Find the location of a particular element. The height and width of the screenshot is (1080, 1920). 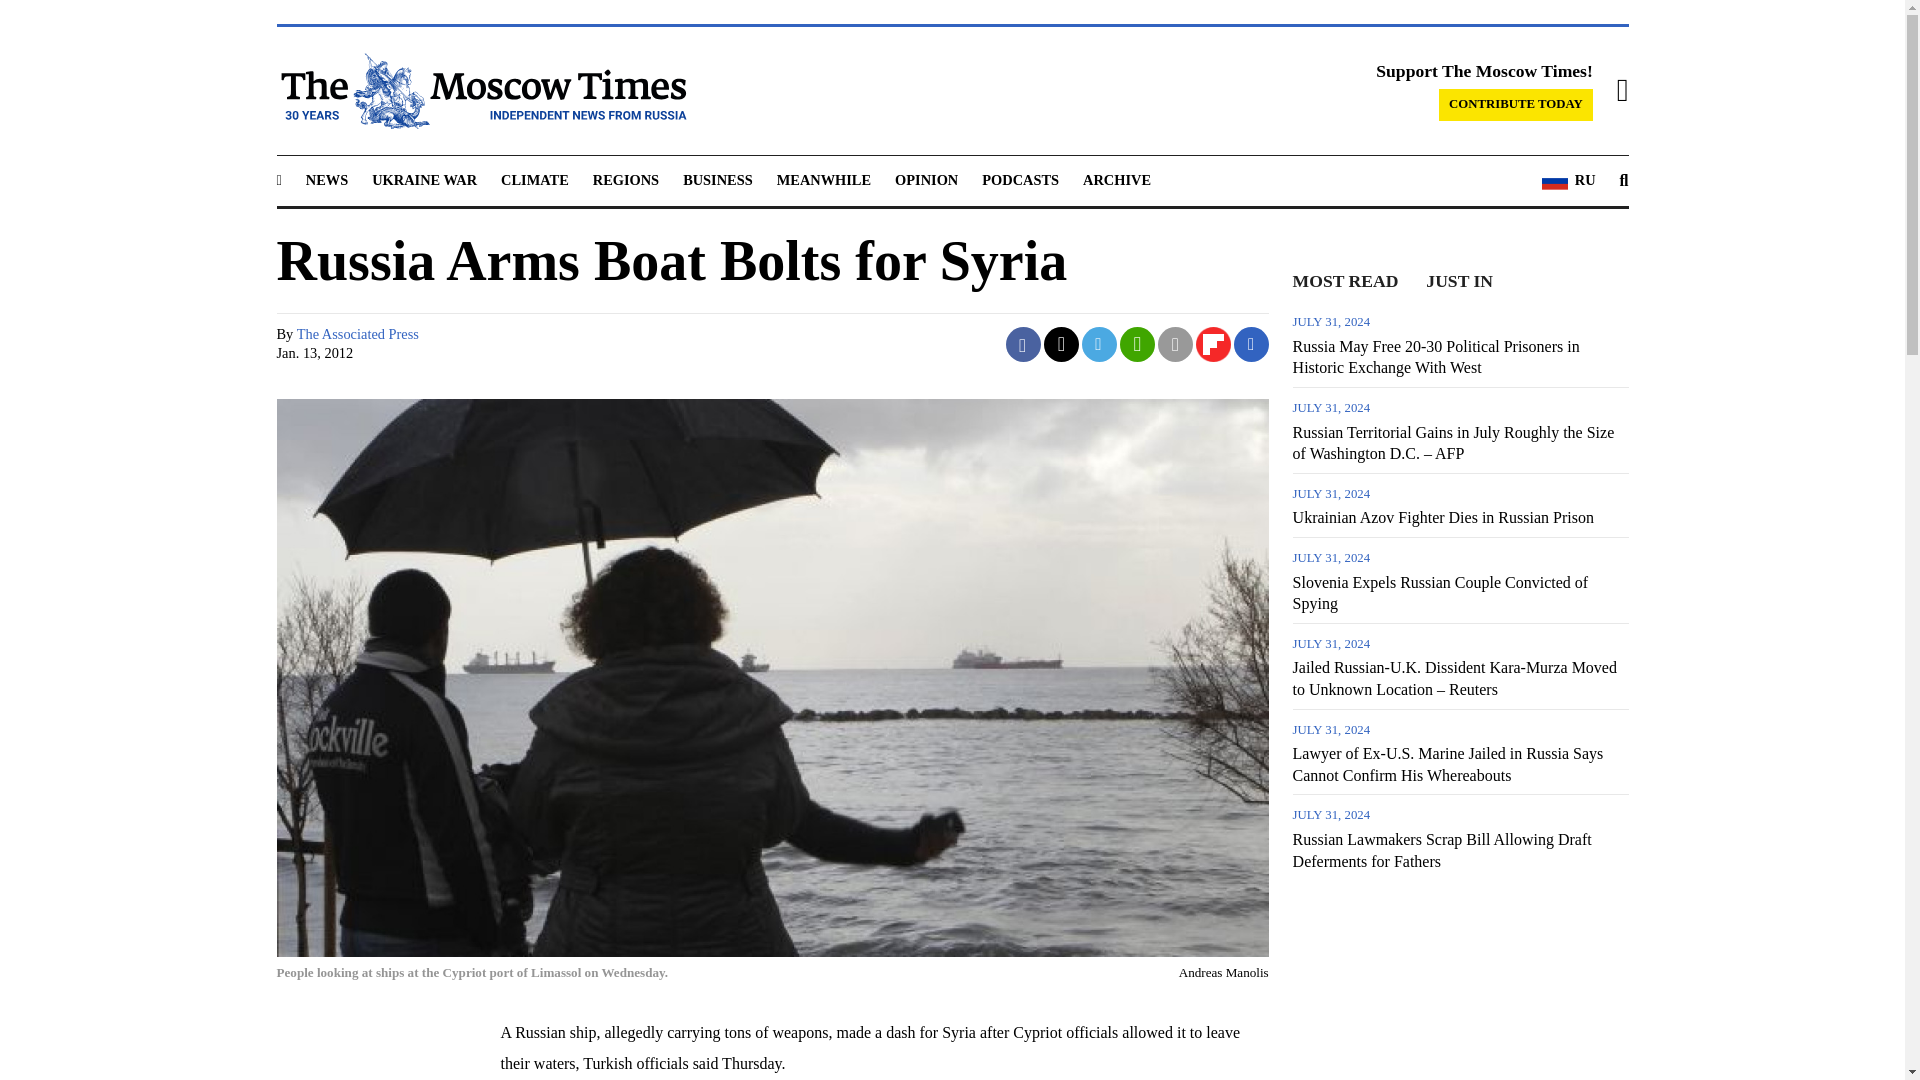

CONTRIBUTE TODAY is located at coordinates (1516, 104).